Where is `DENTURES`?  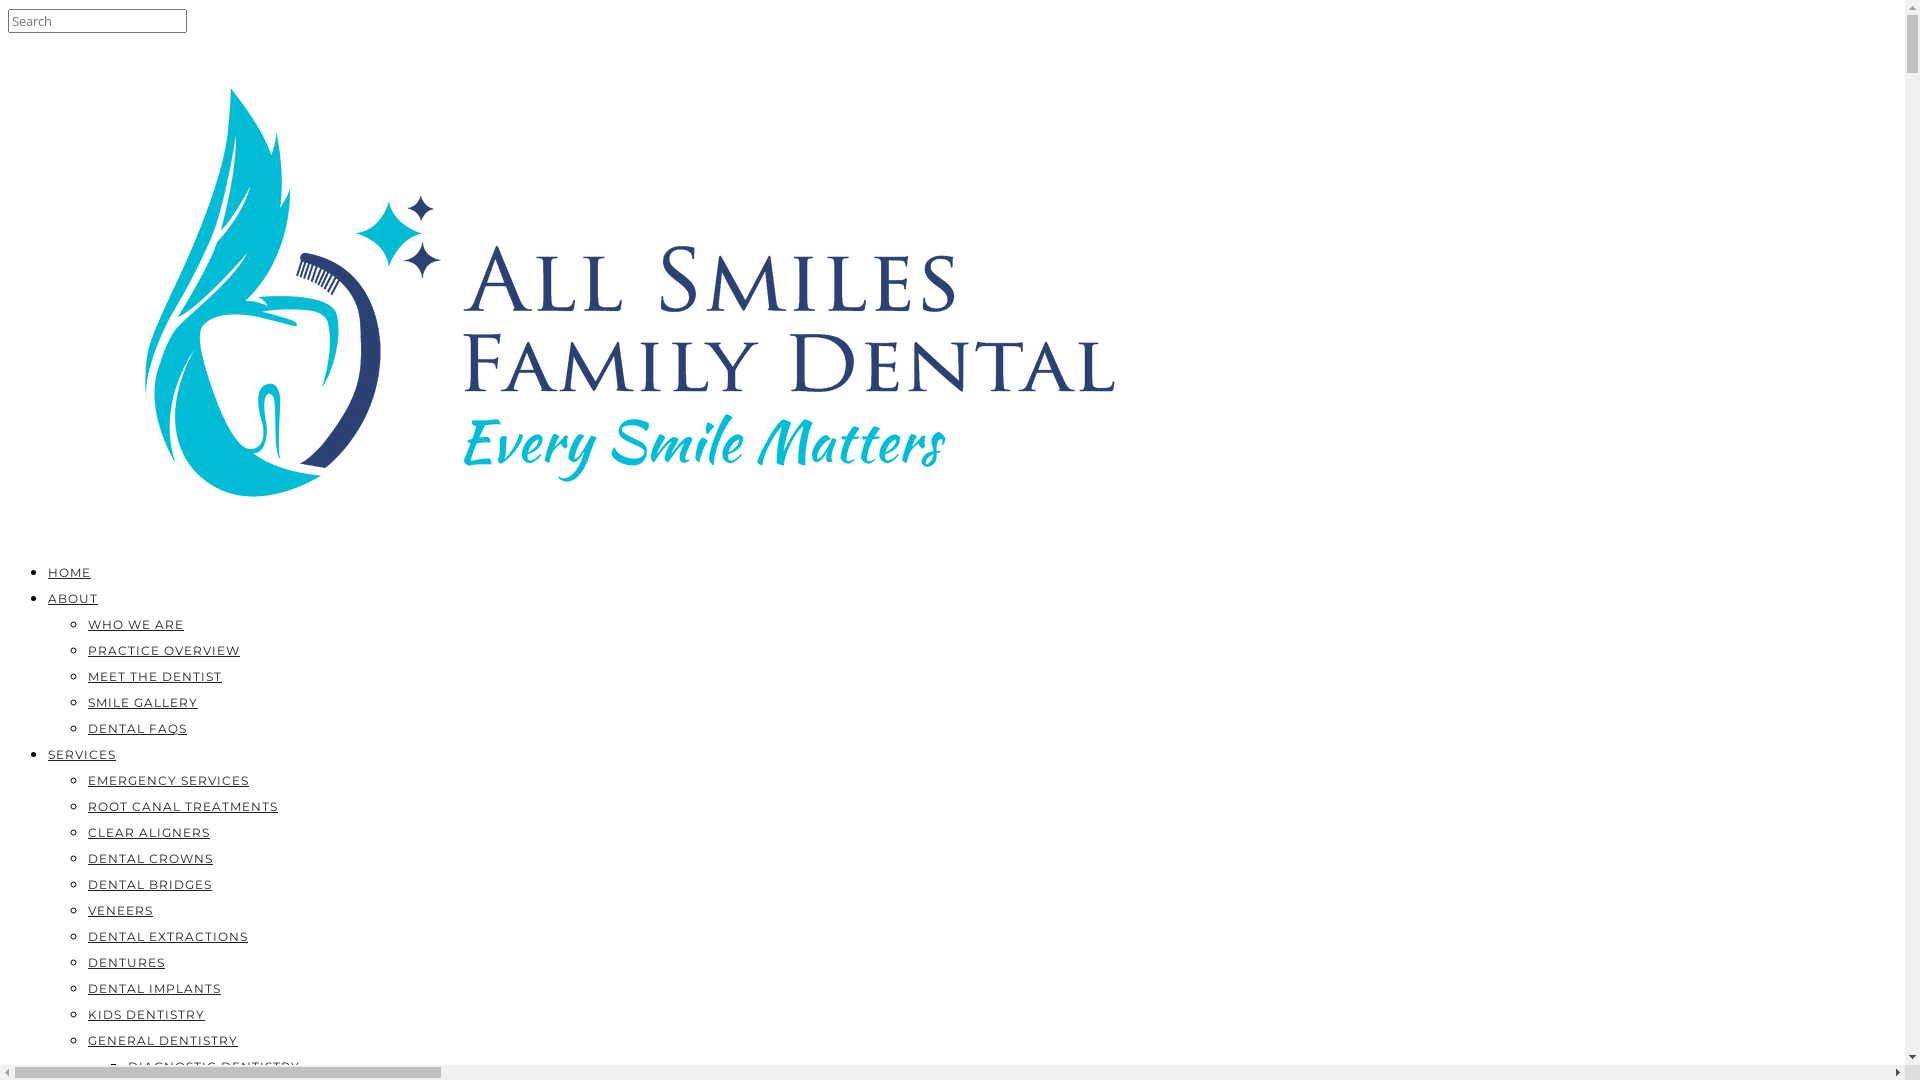 DENTURES is located at coordinates (126, 962).